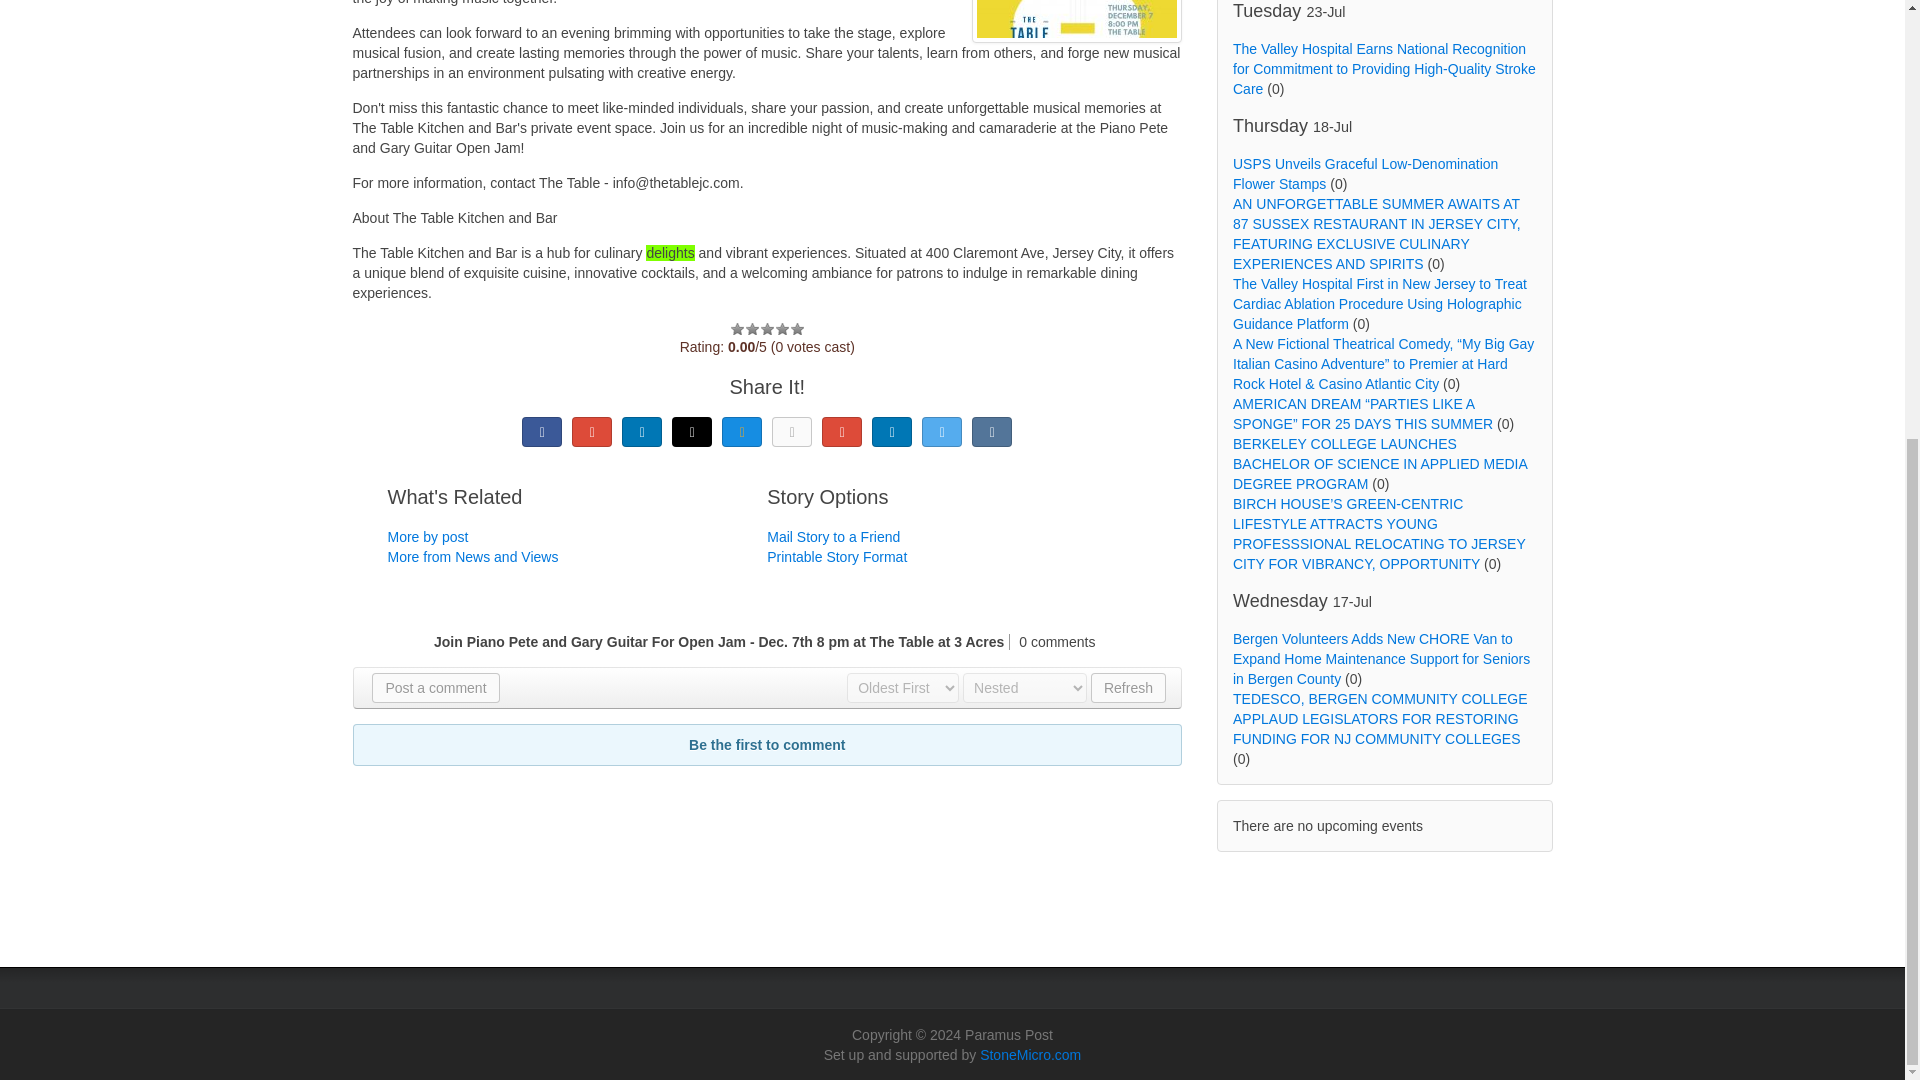 Image resolution: width=1920 pixels, height=1080 pixels. What do you see at coordinates (642, 432) in the screenshot?
I see `LinkedIn` at bounding box center [642, 432].